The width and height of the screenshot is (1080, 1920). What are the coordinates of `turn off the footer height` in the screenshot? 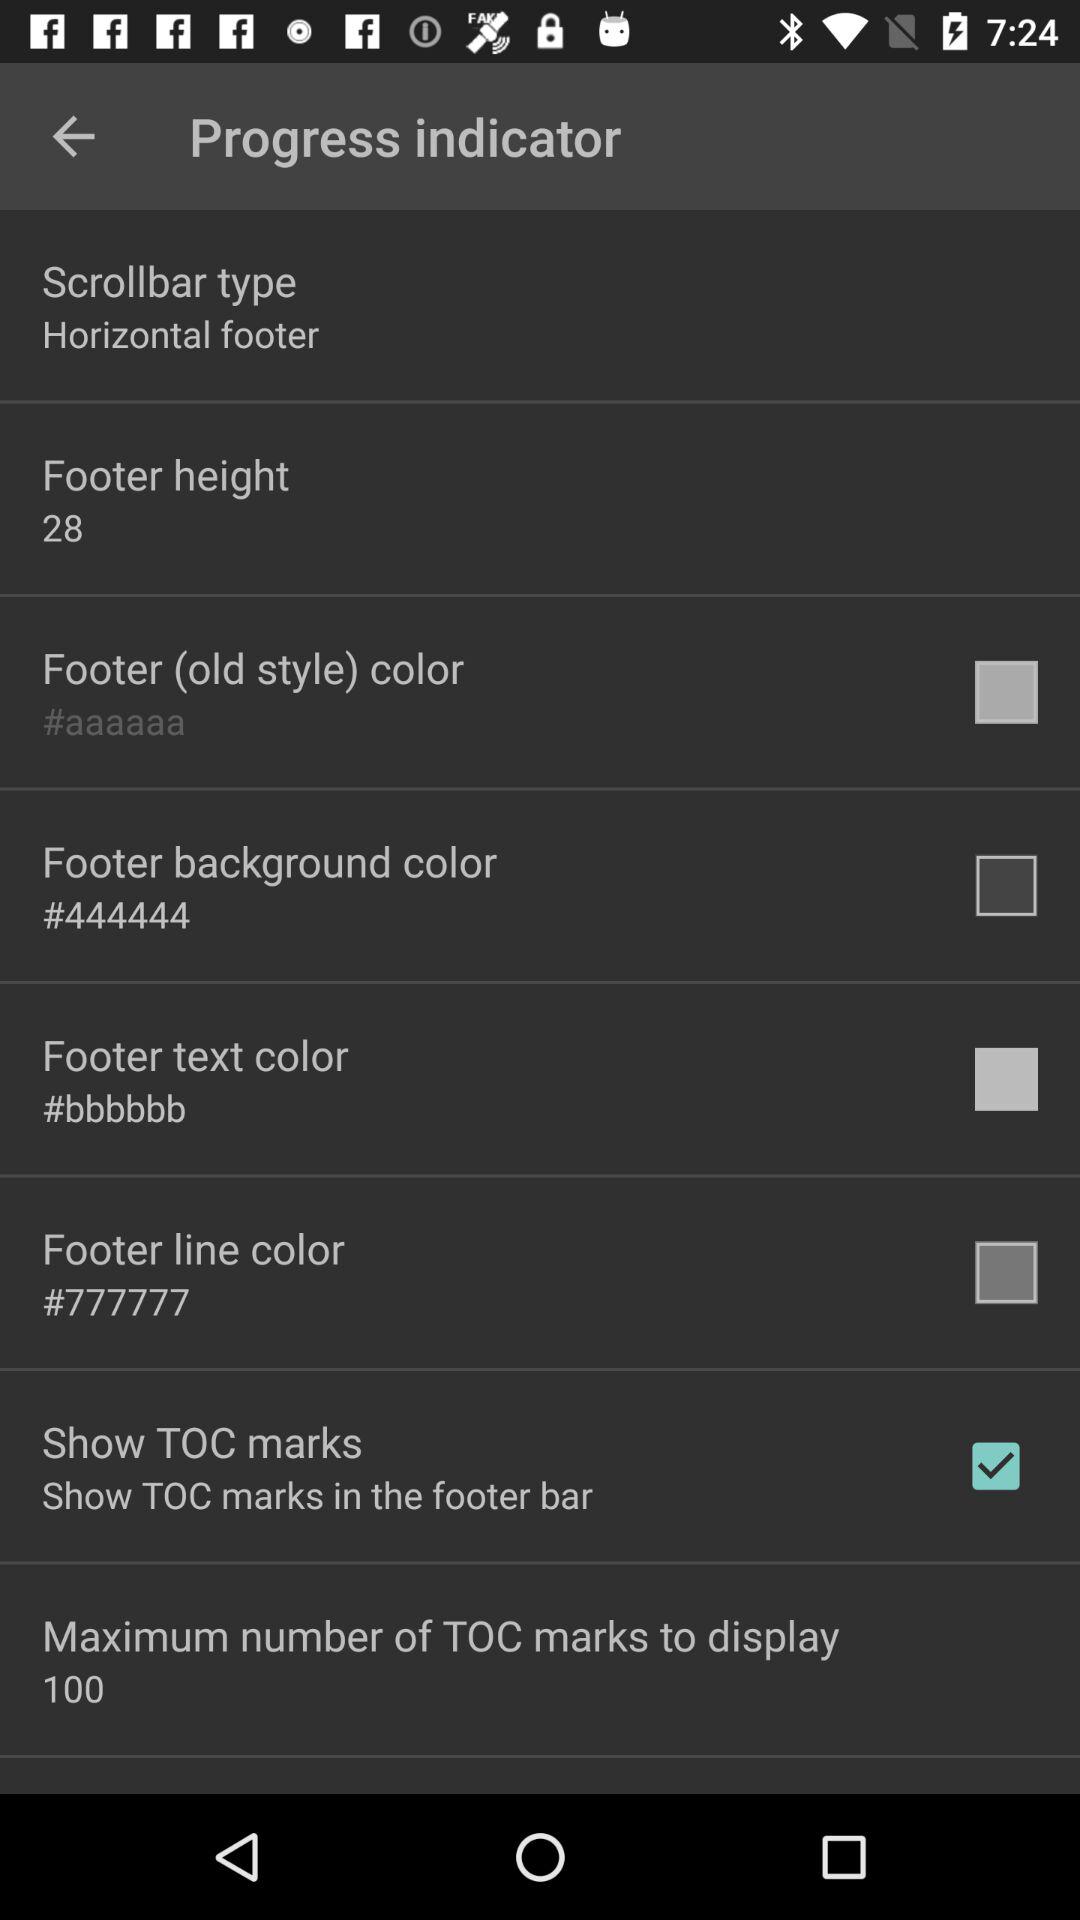 It's located at (166, 474).